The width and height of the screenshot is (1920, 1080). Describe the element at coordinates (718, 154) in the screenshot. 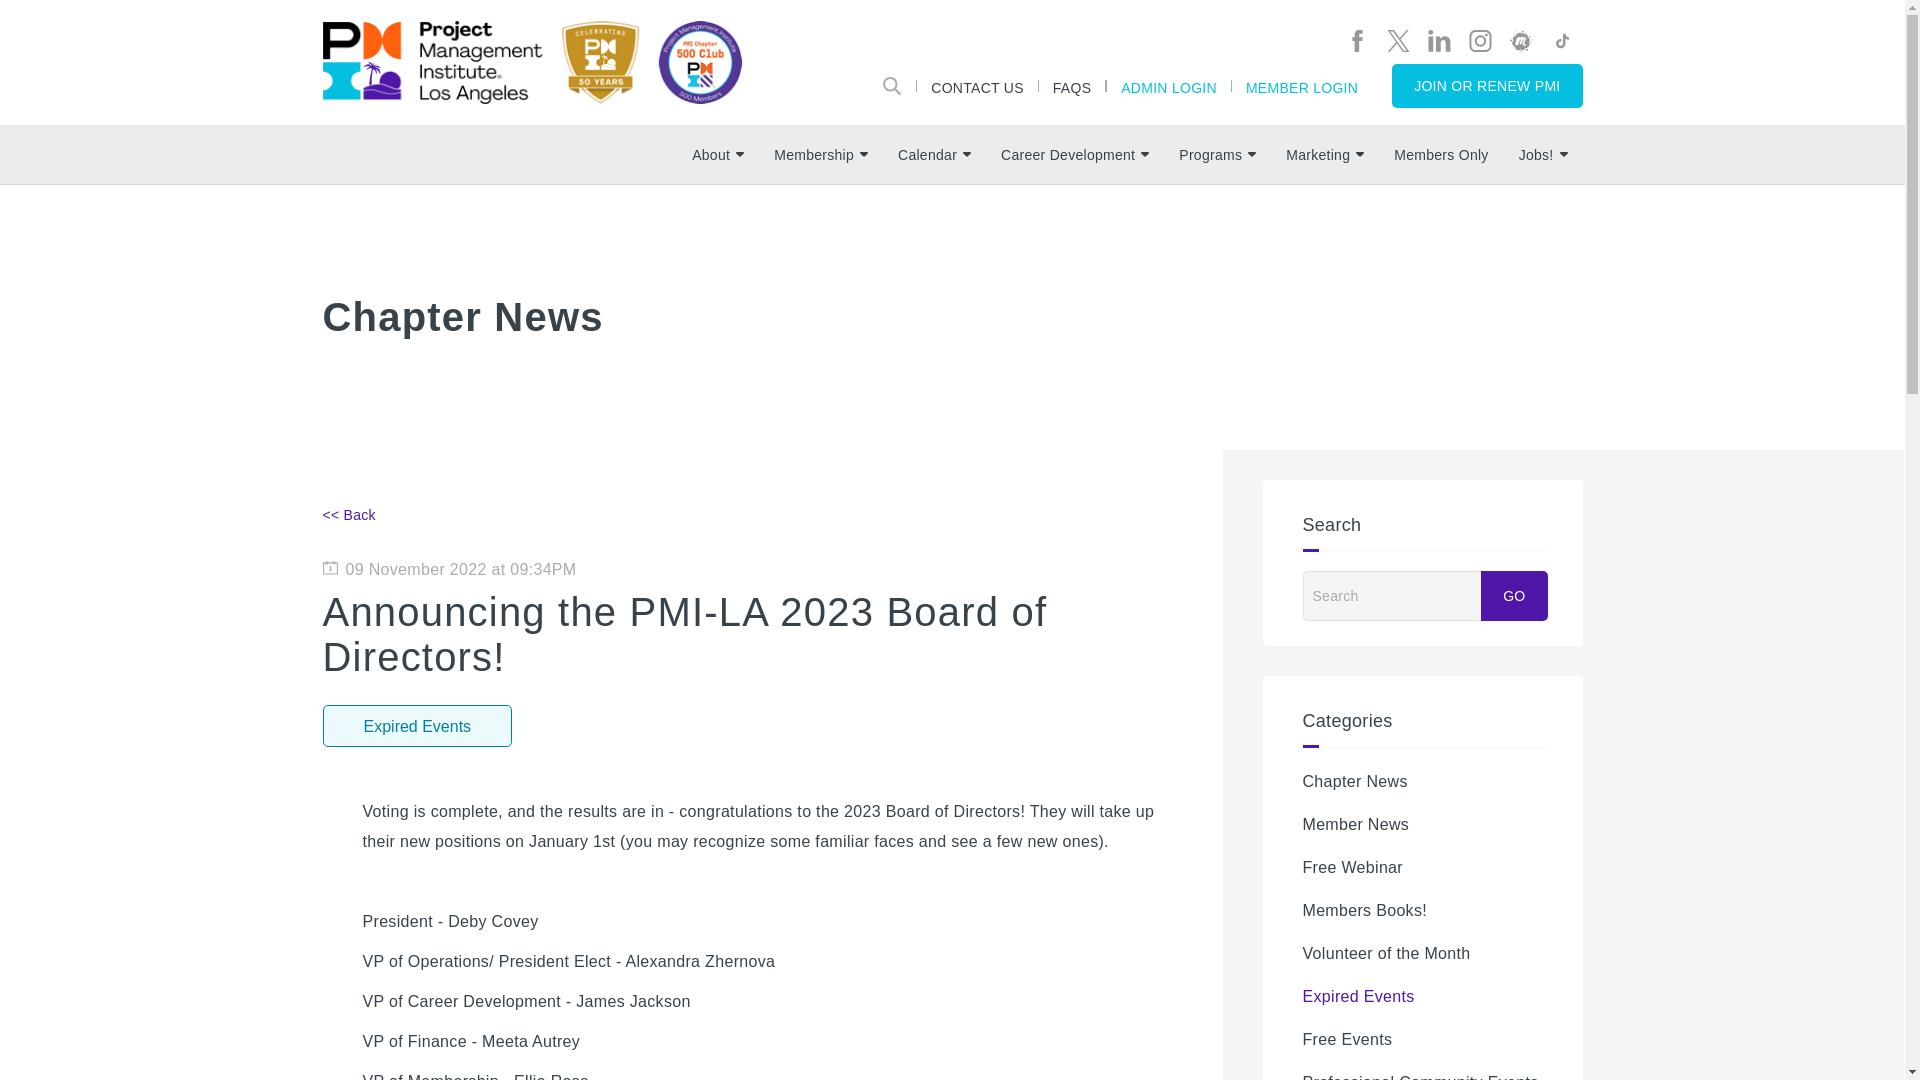

I see `About` at that location.